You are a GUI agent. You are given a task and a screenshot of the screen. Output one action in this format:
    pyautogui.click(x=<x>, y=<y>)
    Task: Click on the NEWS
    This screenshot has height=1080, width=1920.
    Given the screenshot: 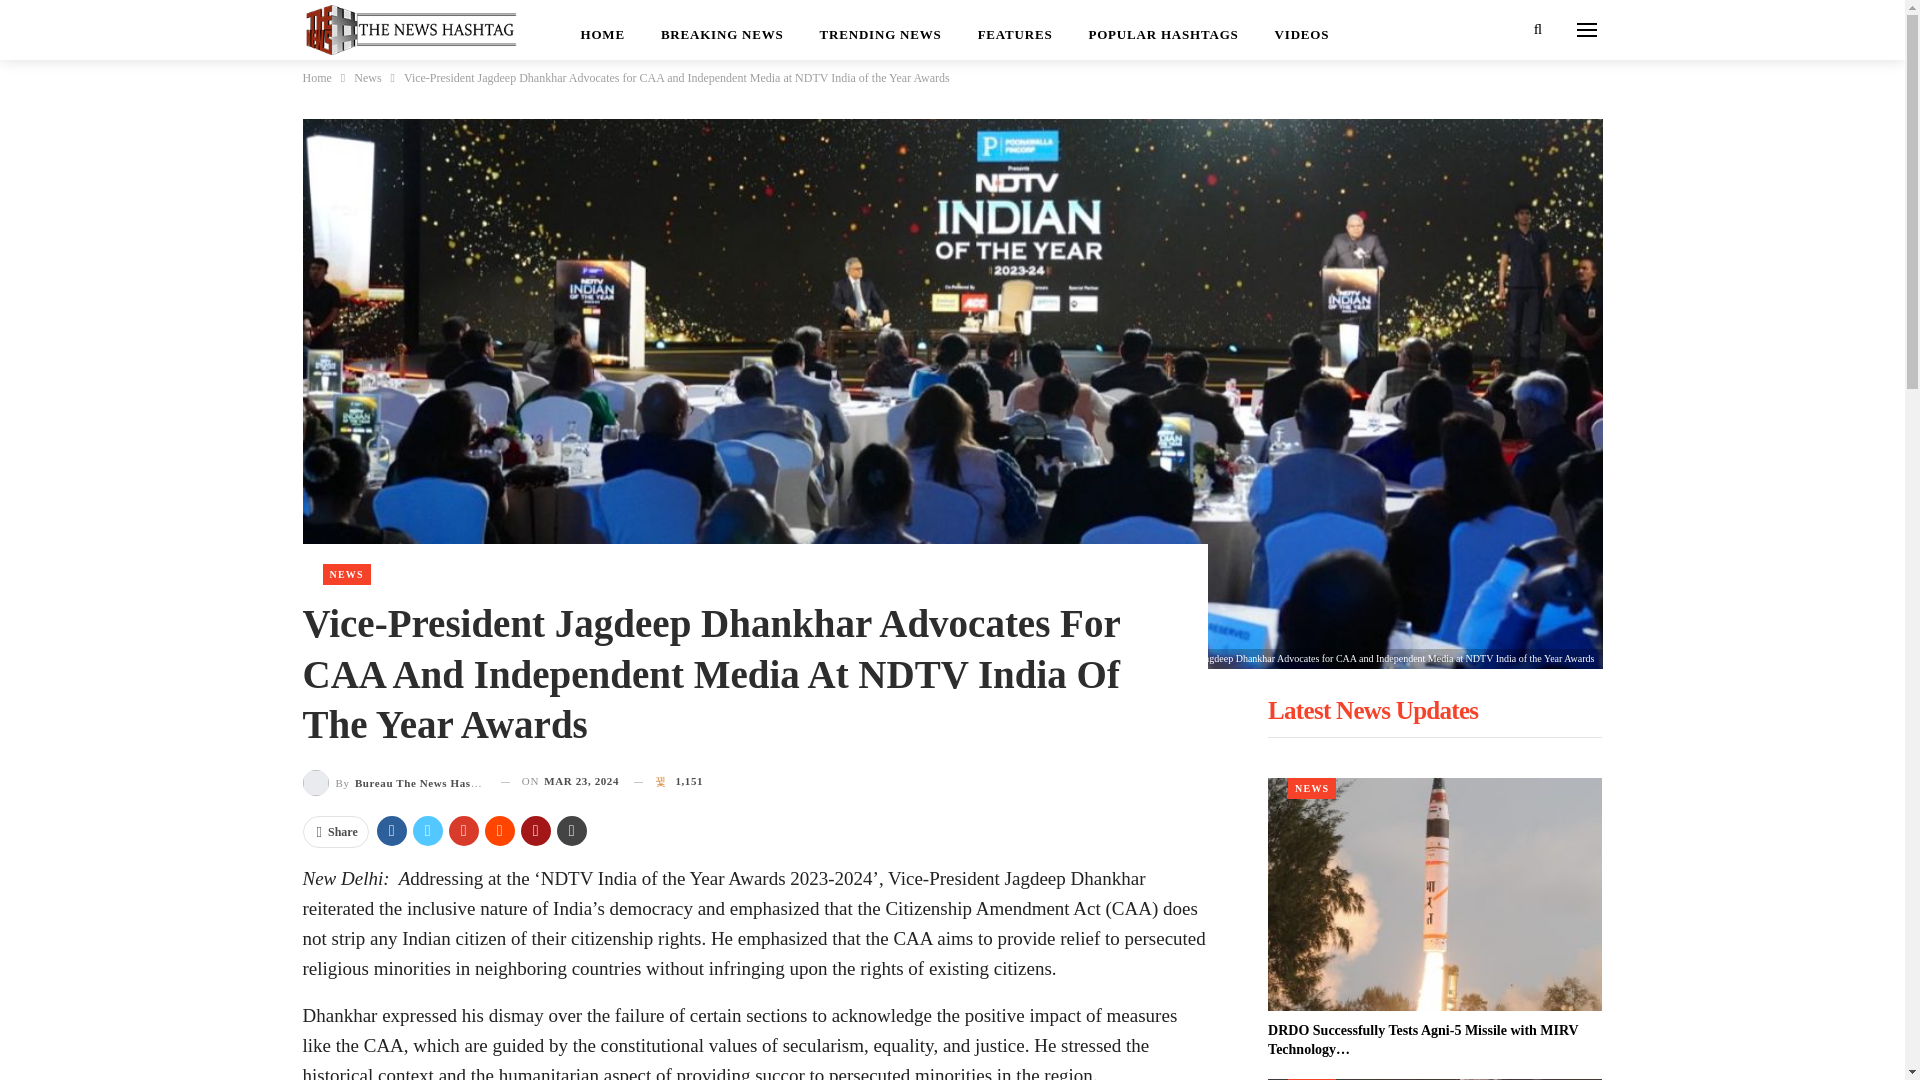 What is the action you would take?
    pyautogui.click(x=346, y=574)
    